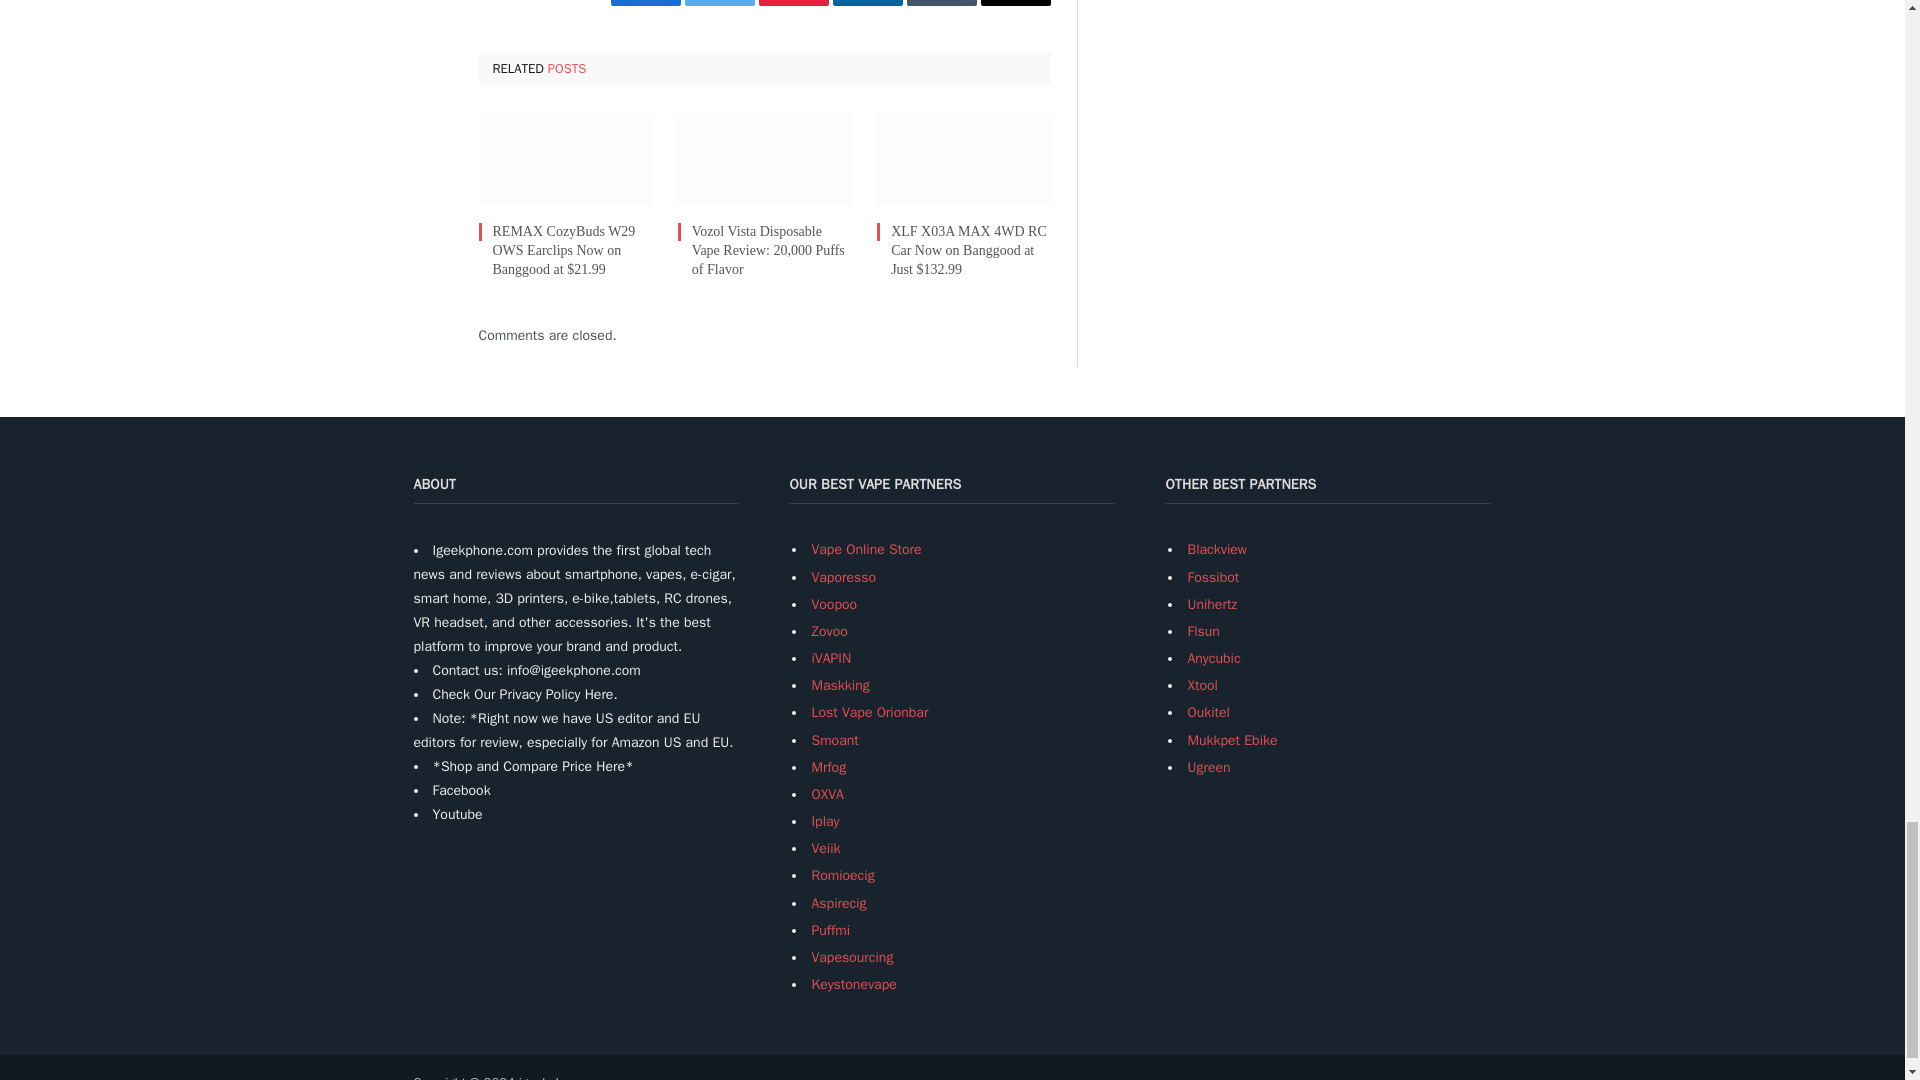  Describe the element at coordinates (718, 3) in the screenshot. I see `Share on Twitter` at that location.